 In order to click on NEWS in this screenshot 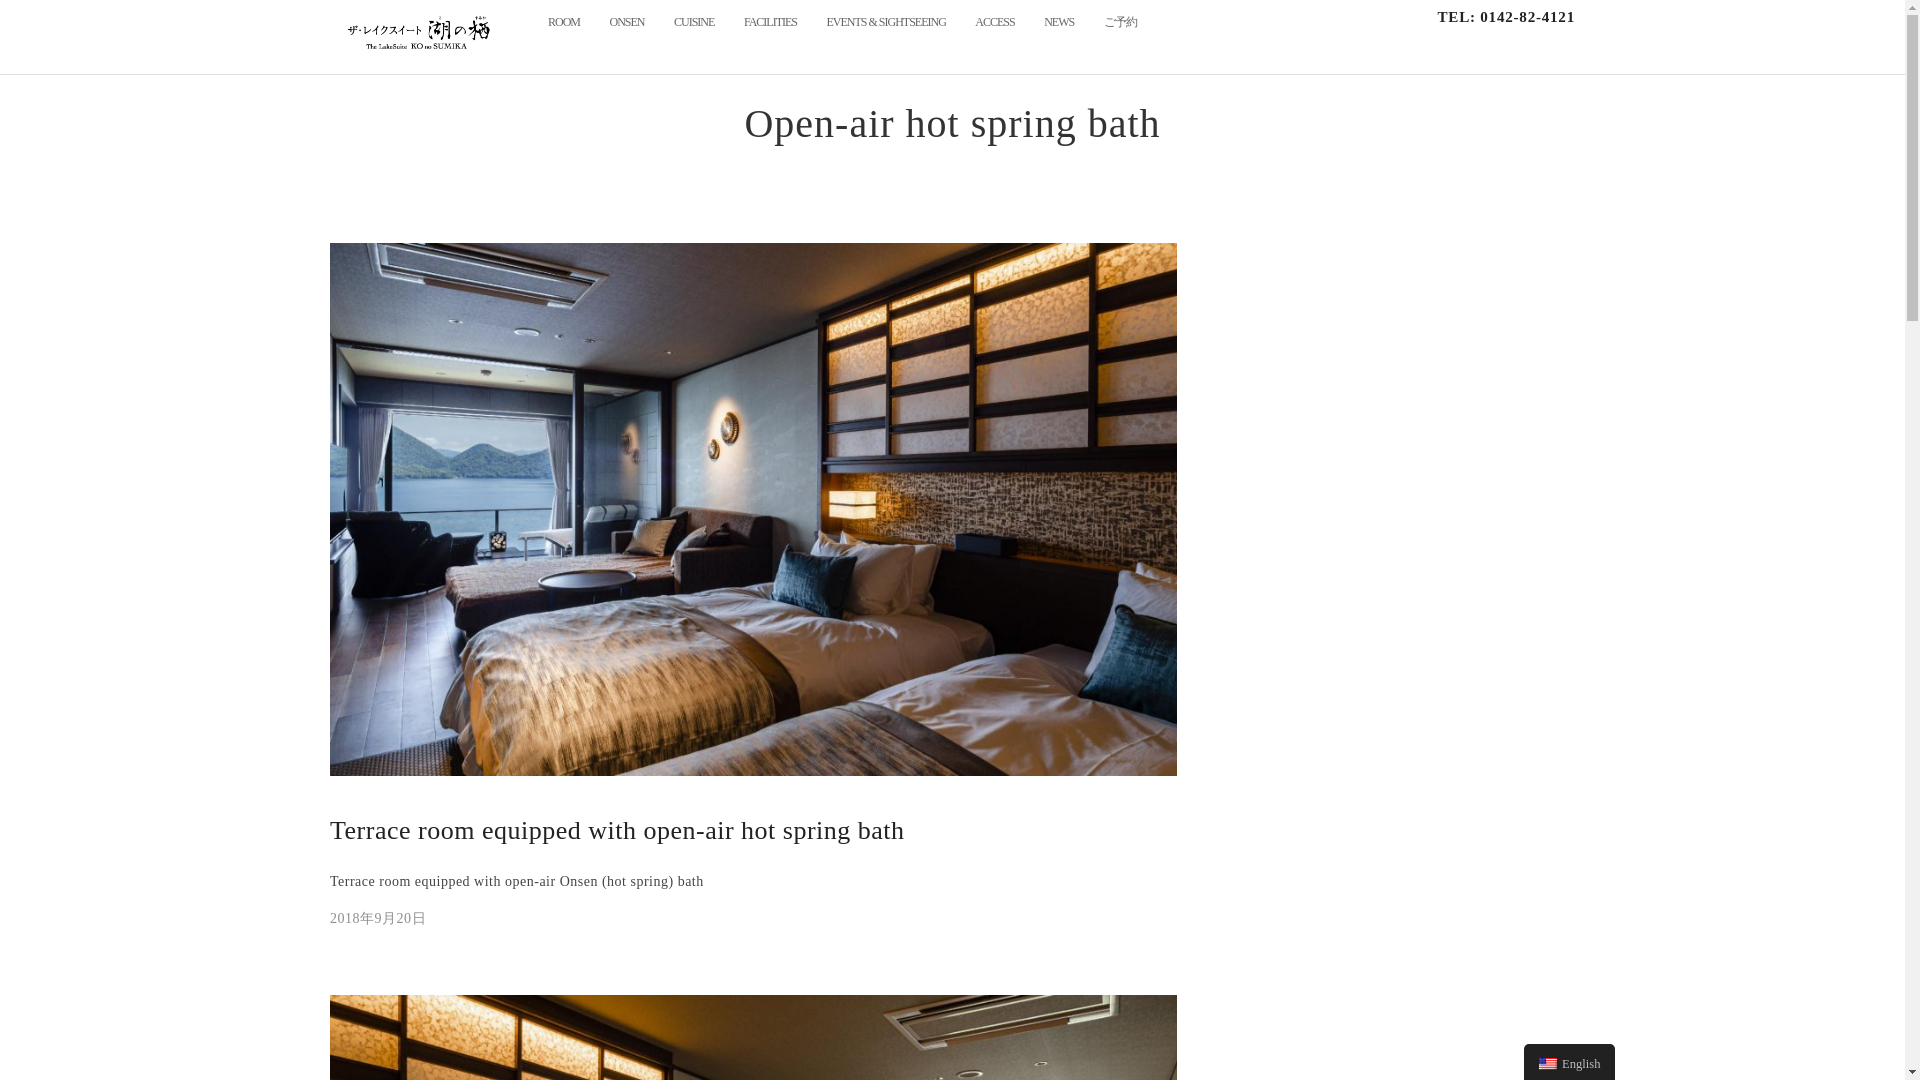, I will do `click(1058, 22)`.